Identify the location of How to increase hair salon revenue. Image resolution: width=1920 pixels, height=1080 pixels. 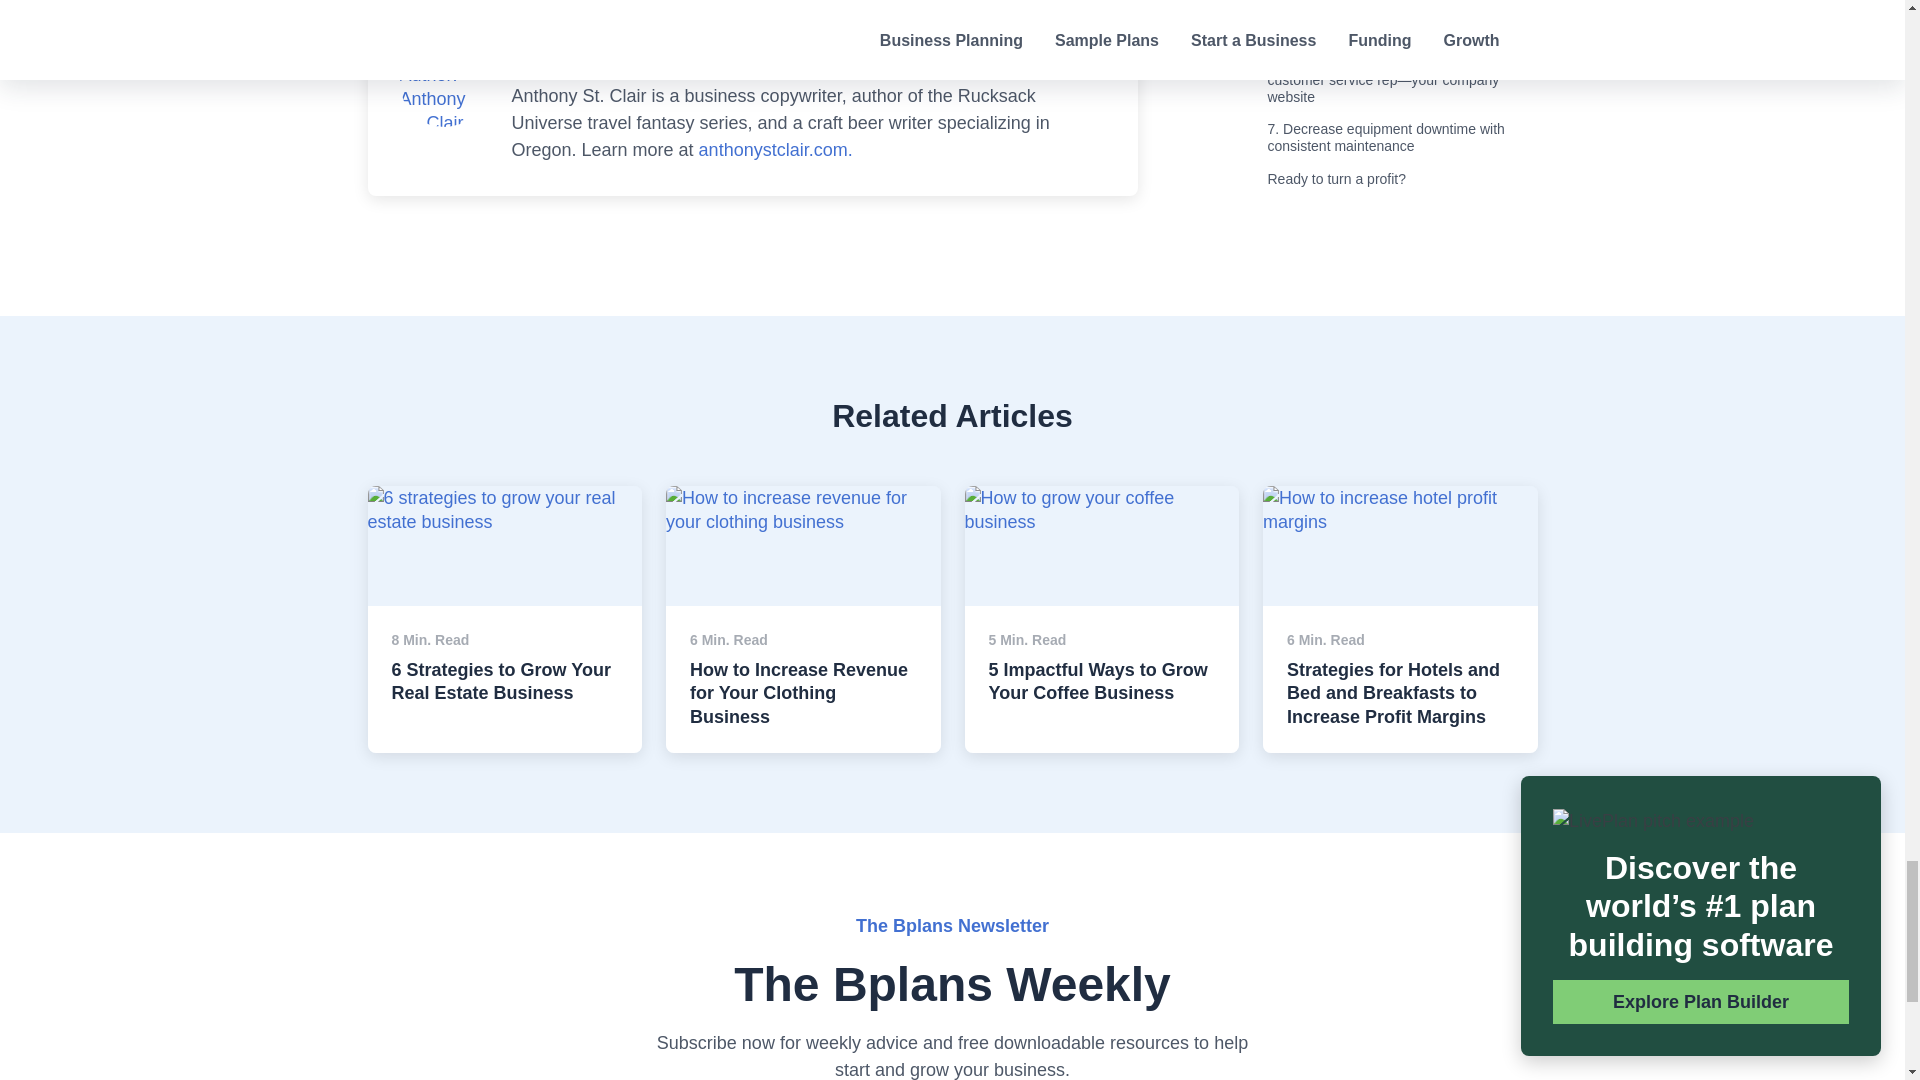
(506, 510).